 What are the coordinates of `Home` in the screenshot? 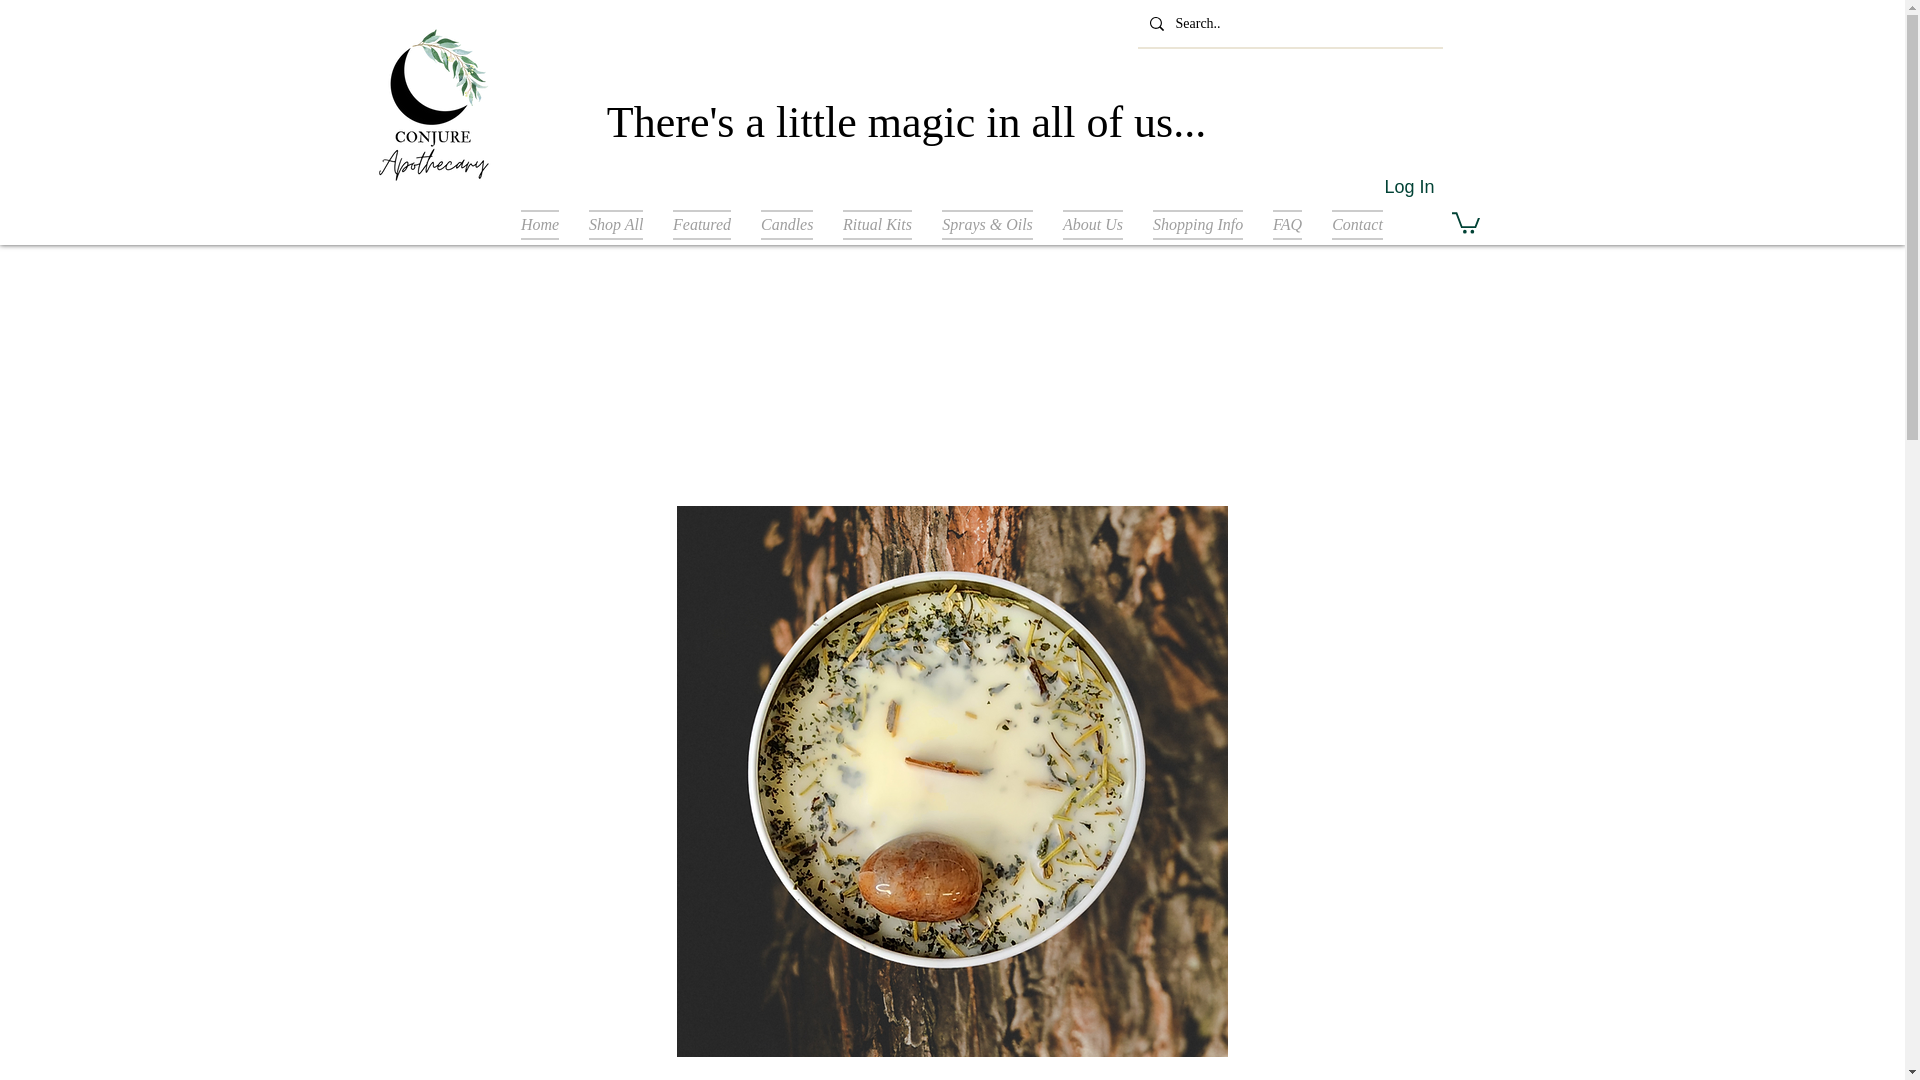 It's located at (540, 224).